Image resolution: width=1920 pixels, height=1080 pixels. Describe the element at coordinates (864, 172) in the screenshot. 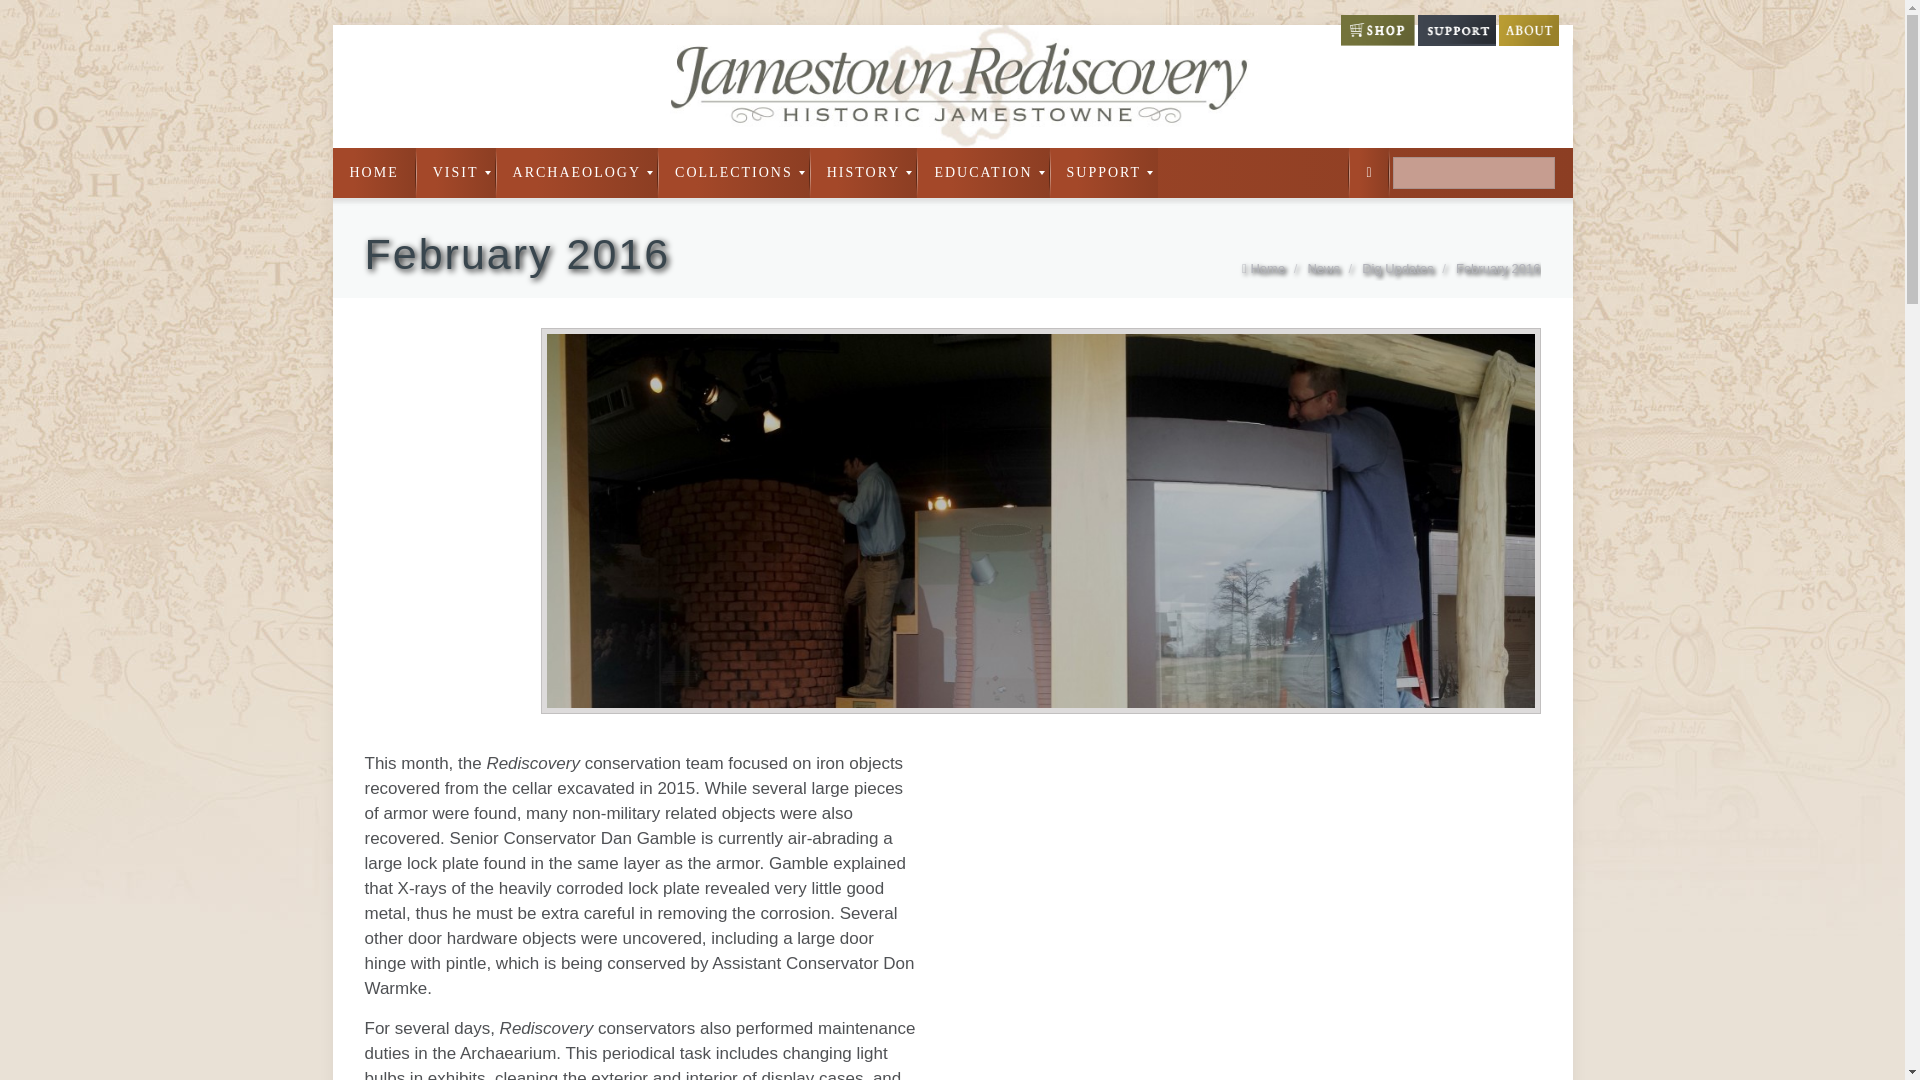

I see `HISTORY` at that location.